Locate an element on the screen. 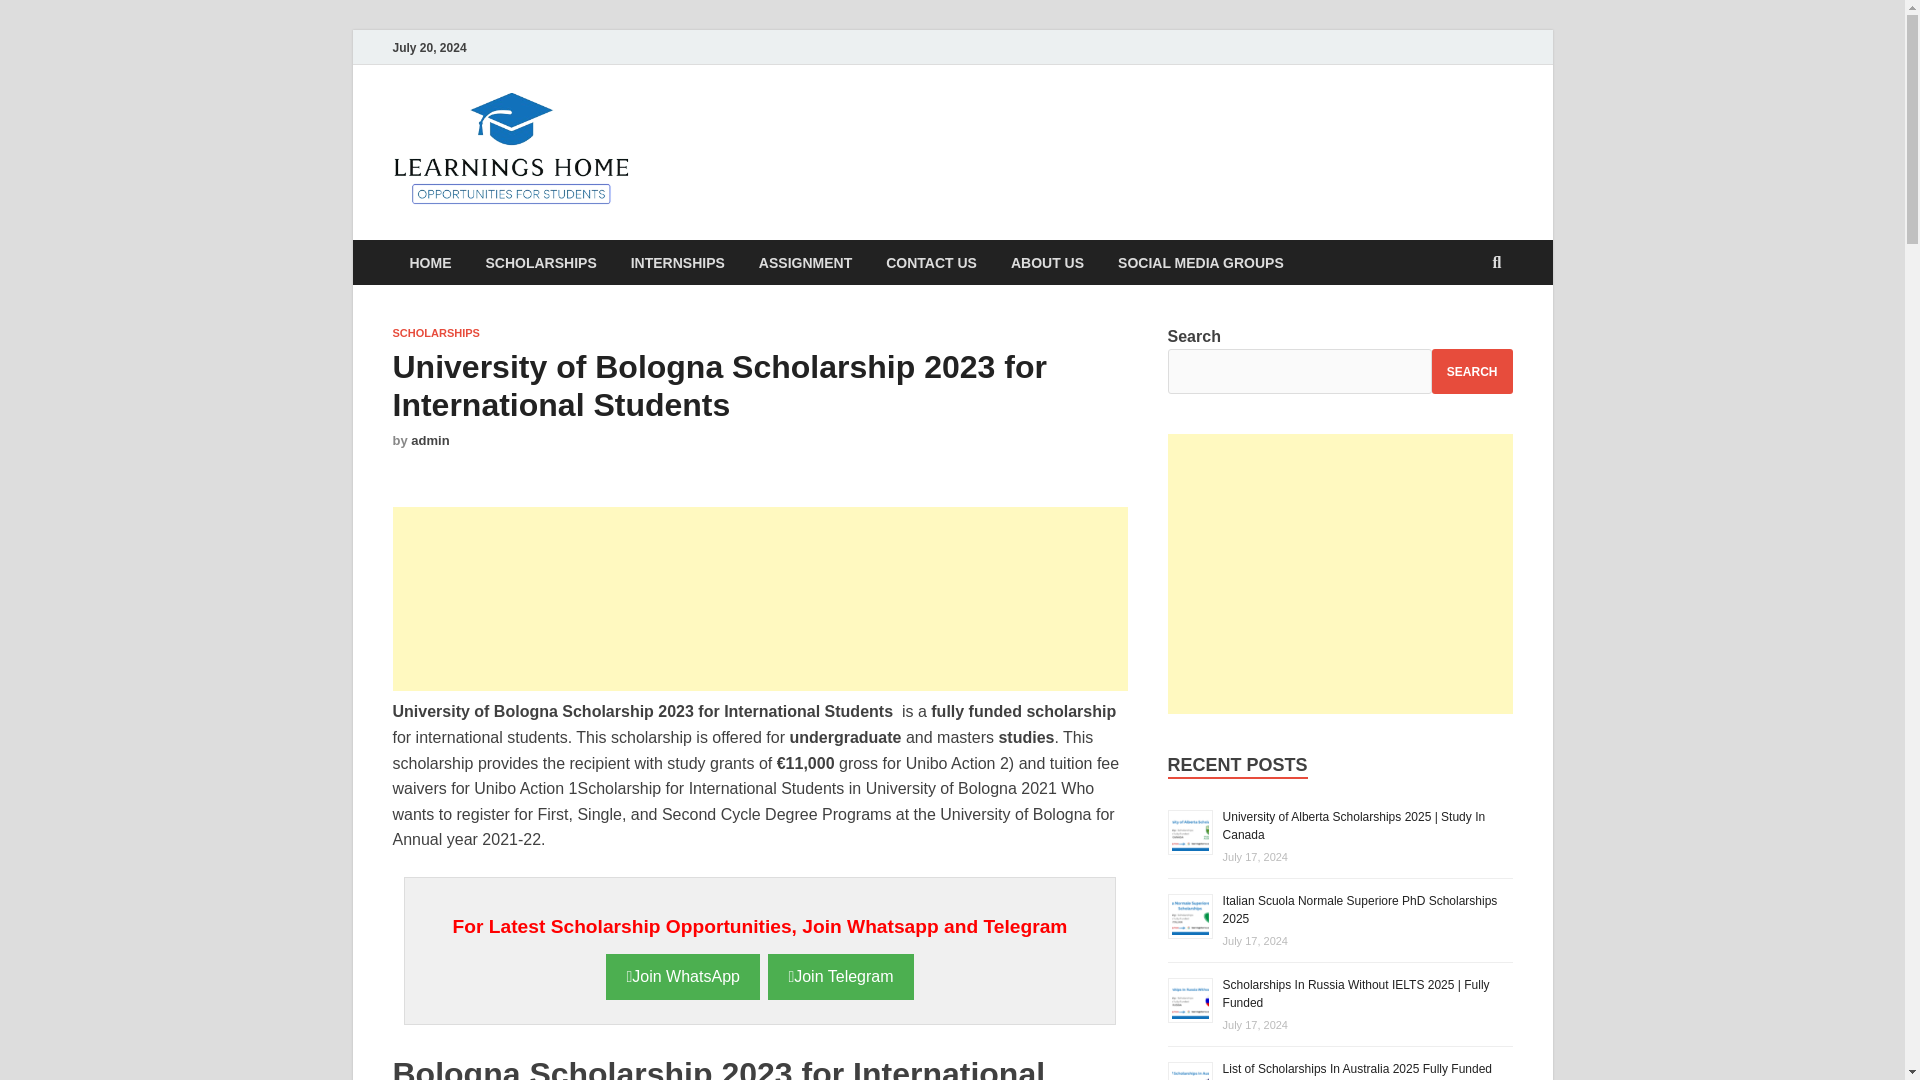 This screenshot has height=1080, width=1920. HOME is located at coordinates (430, 262).